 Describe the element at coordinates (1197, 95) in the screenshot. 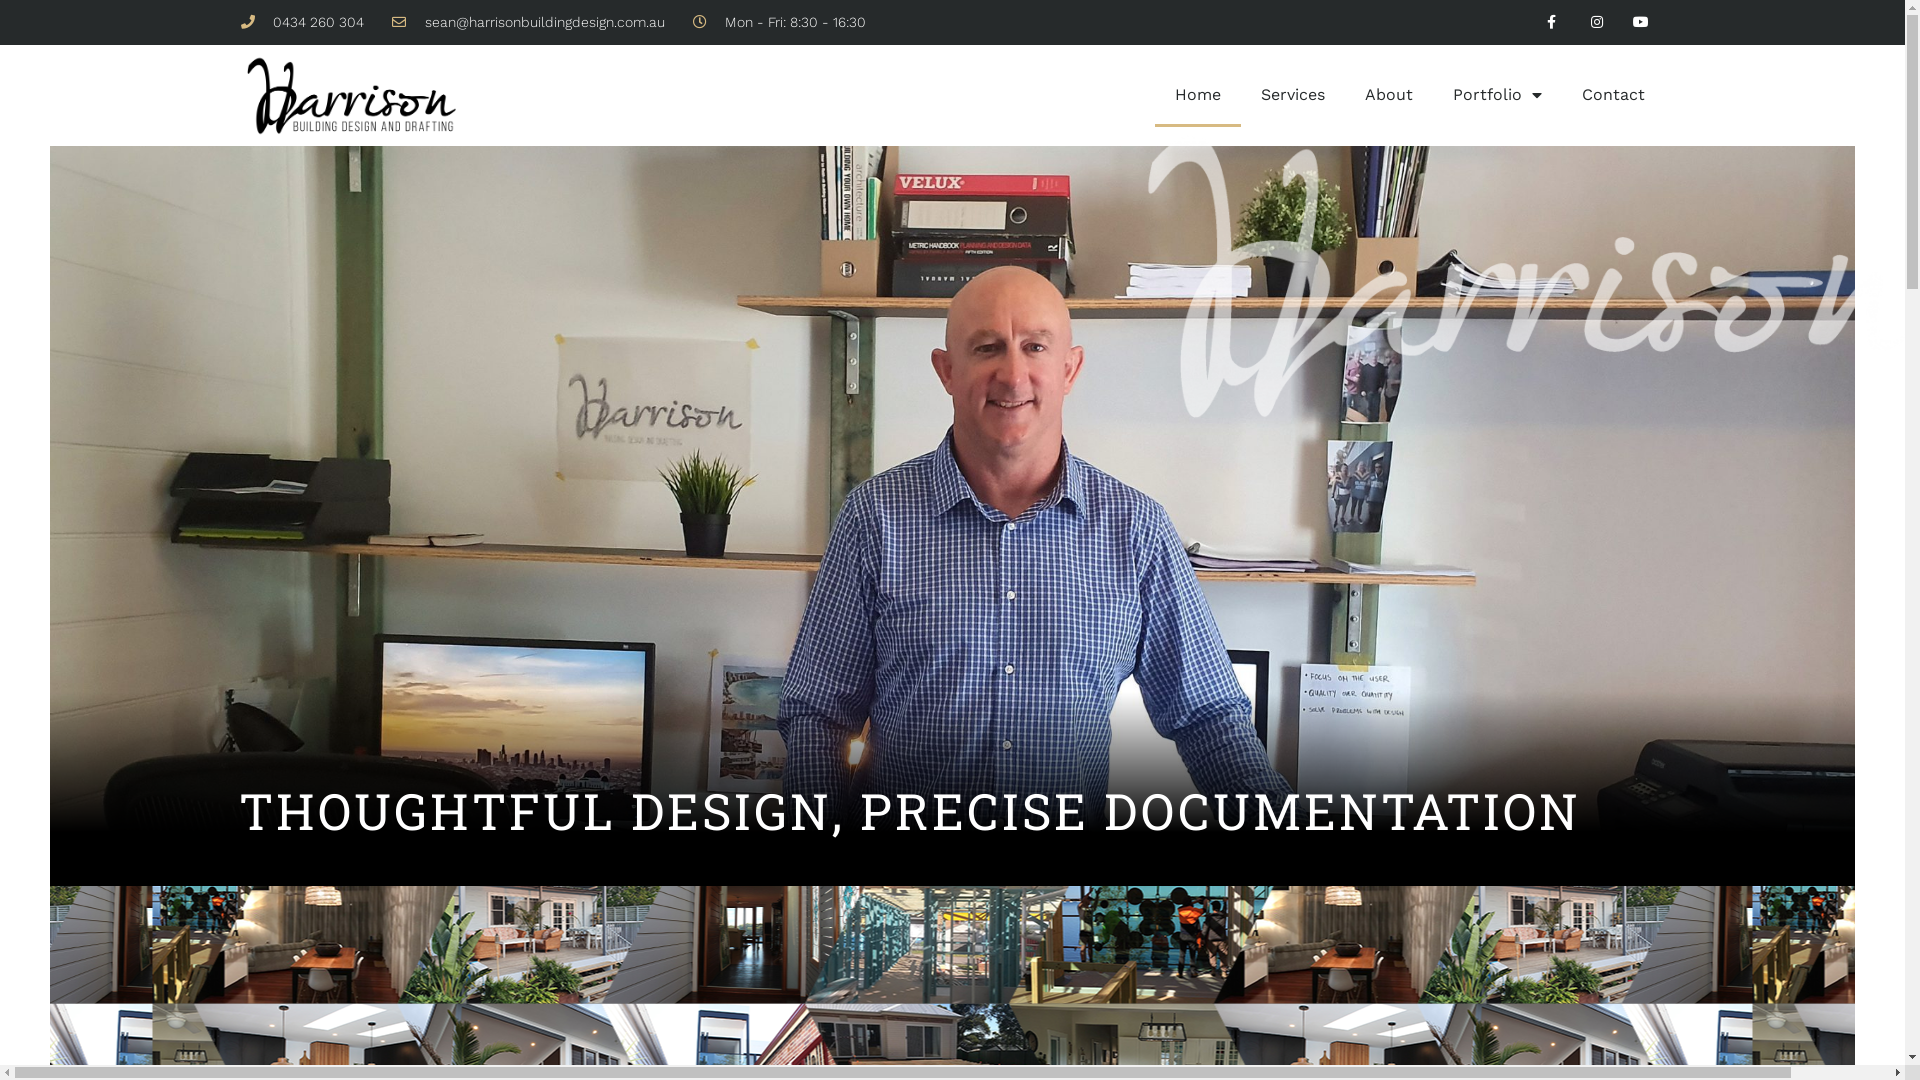

I see `Home` at that location.